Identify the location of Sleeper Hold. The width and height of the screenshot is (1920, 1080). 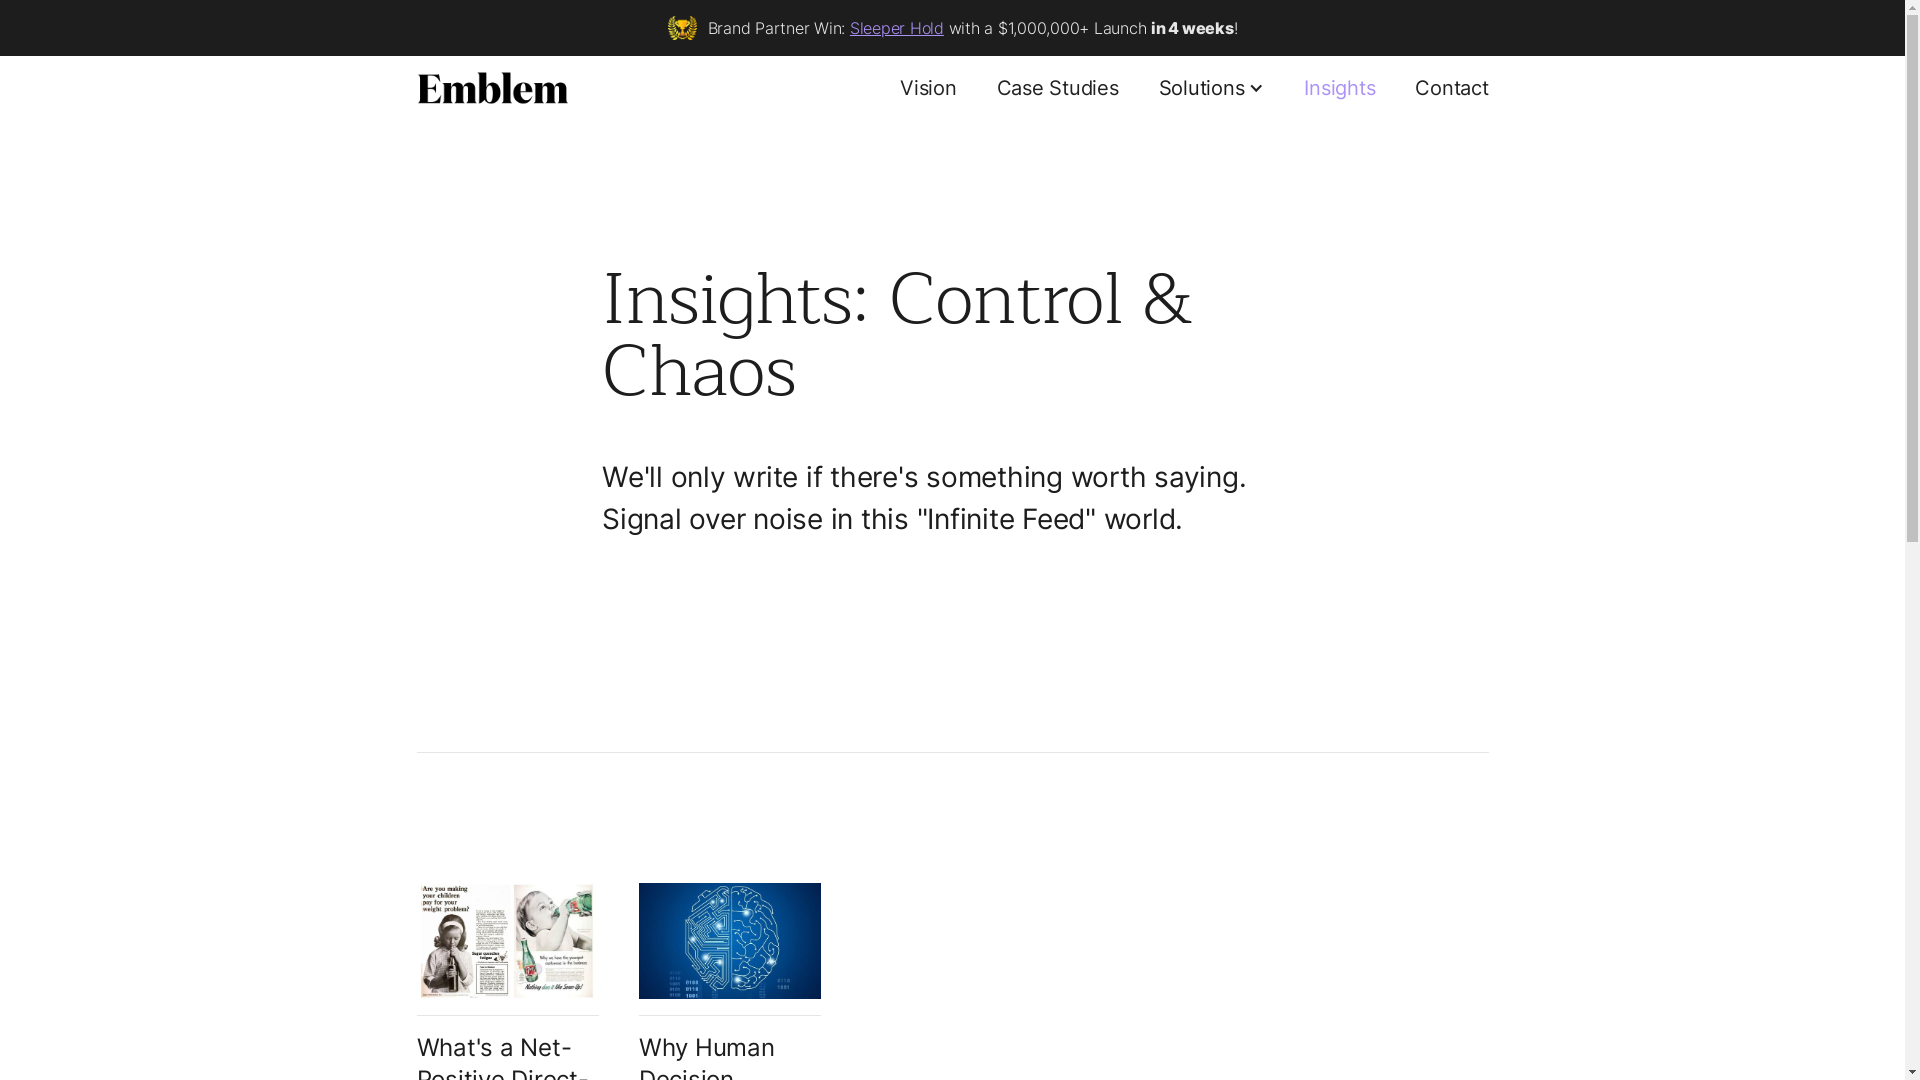
(897, 28).